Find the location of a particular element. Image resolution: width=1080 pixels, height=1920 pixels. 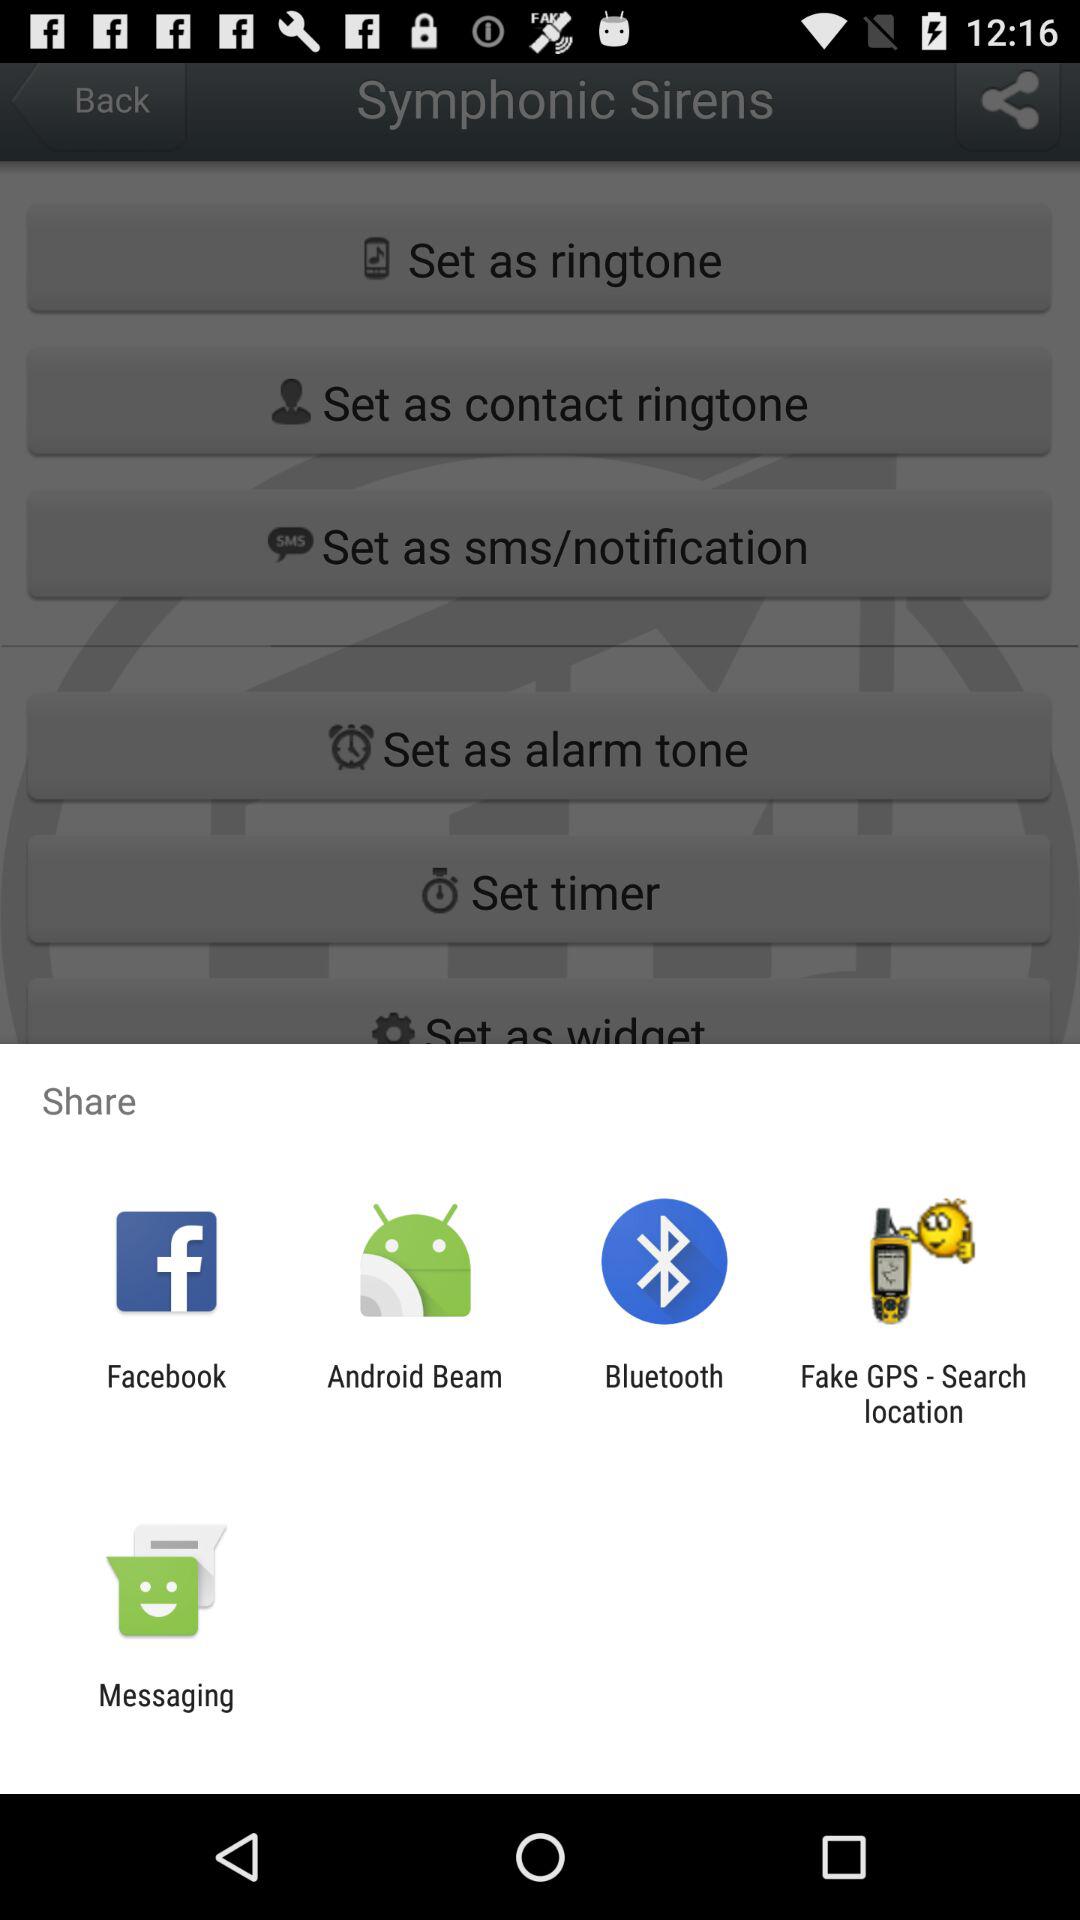

tap the app next to the bluetooth item is located at coordinates (414, 1393).